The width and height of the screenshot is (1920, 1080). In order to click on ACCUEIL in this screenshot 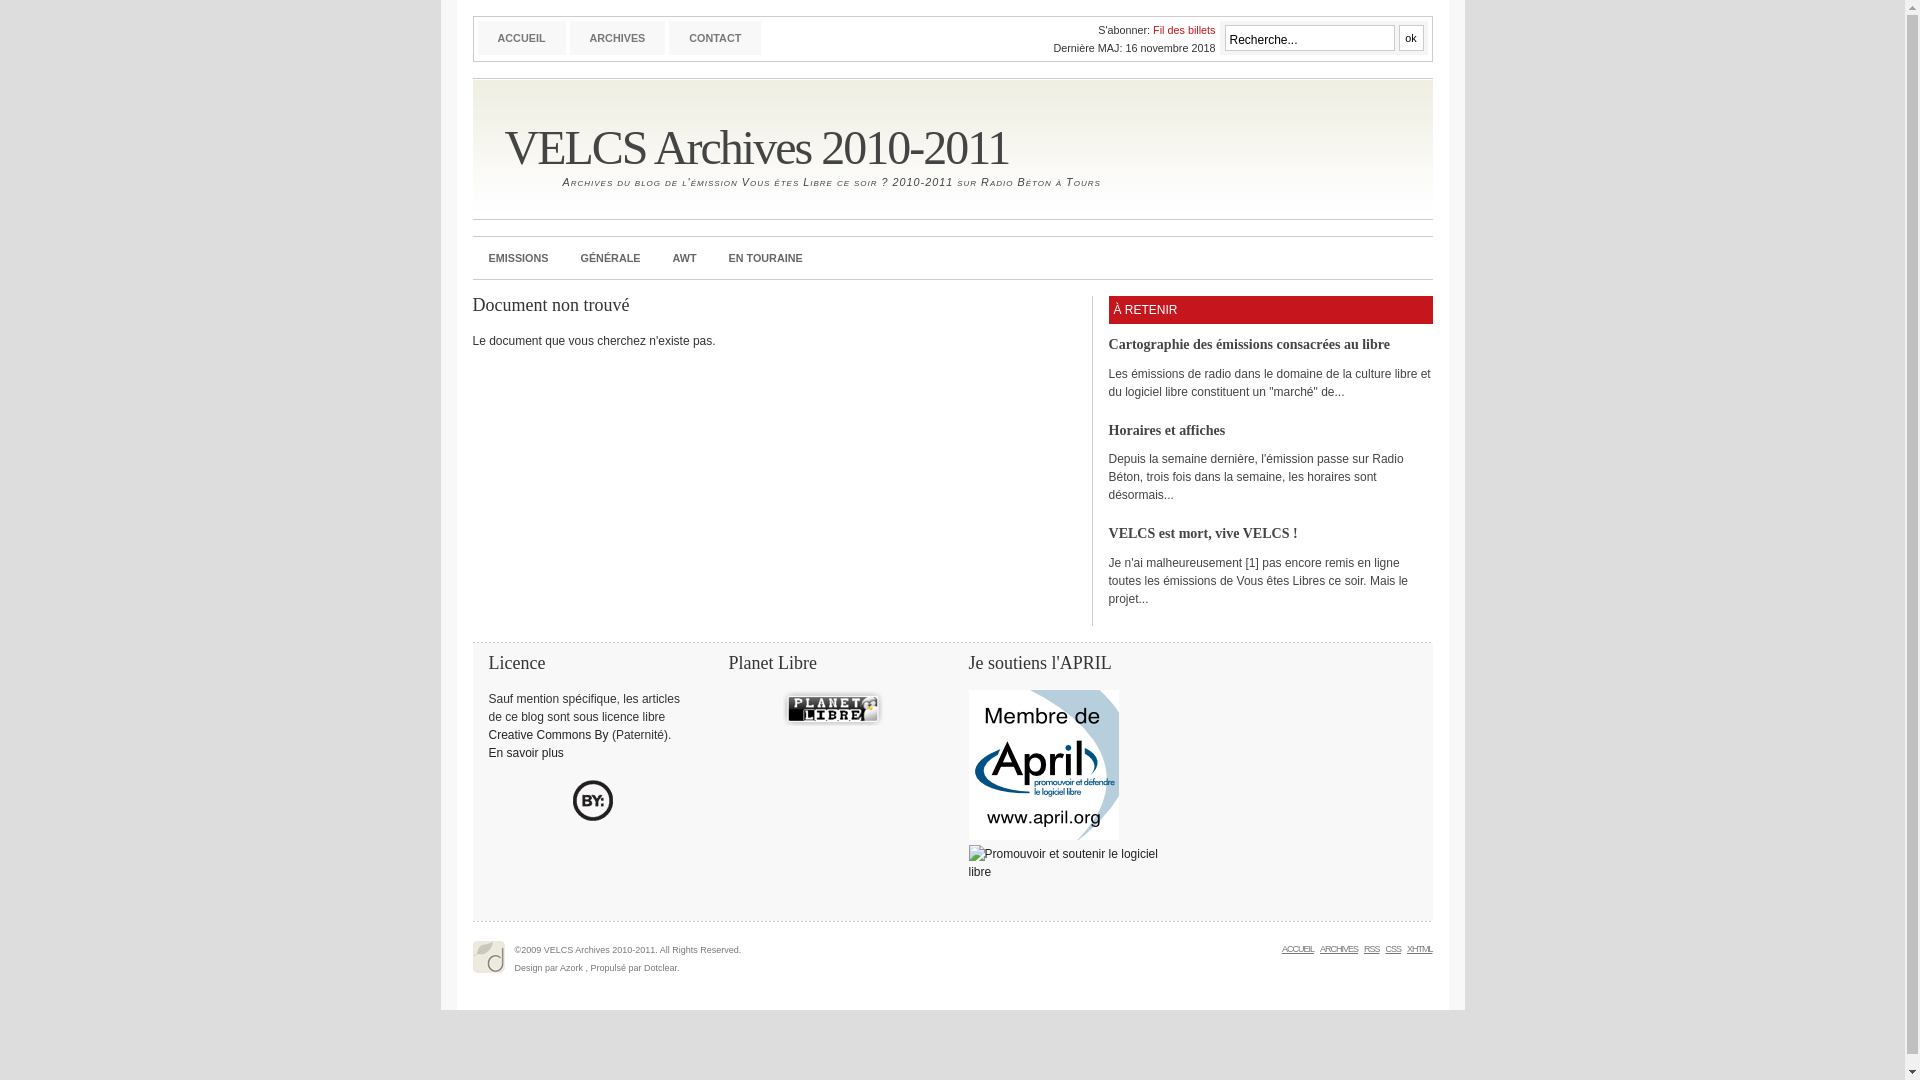, I will do `click(1298, 949)`.